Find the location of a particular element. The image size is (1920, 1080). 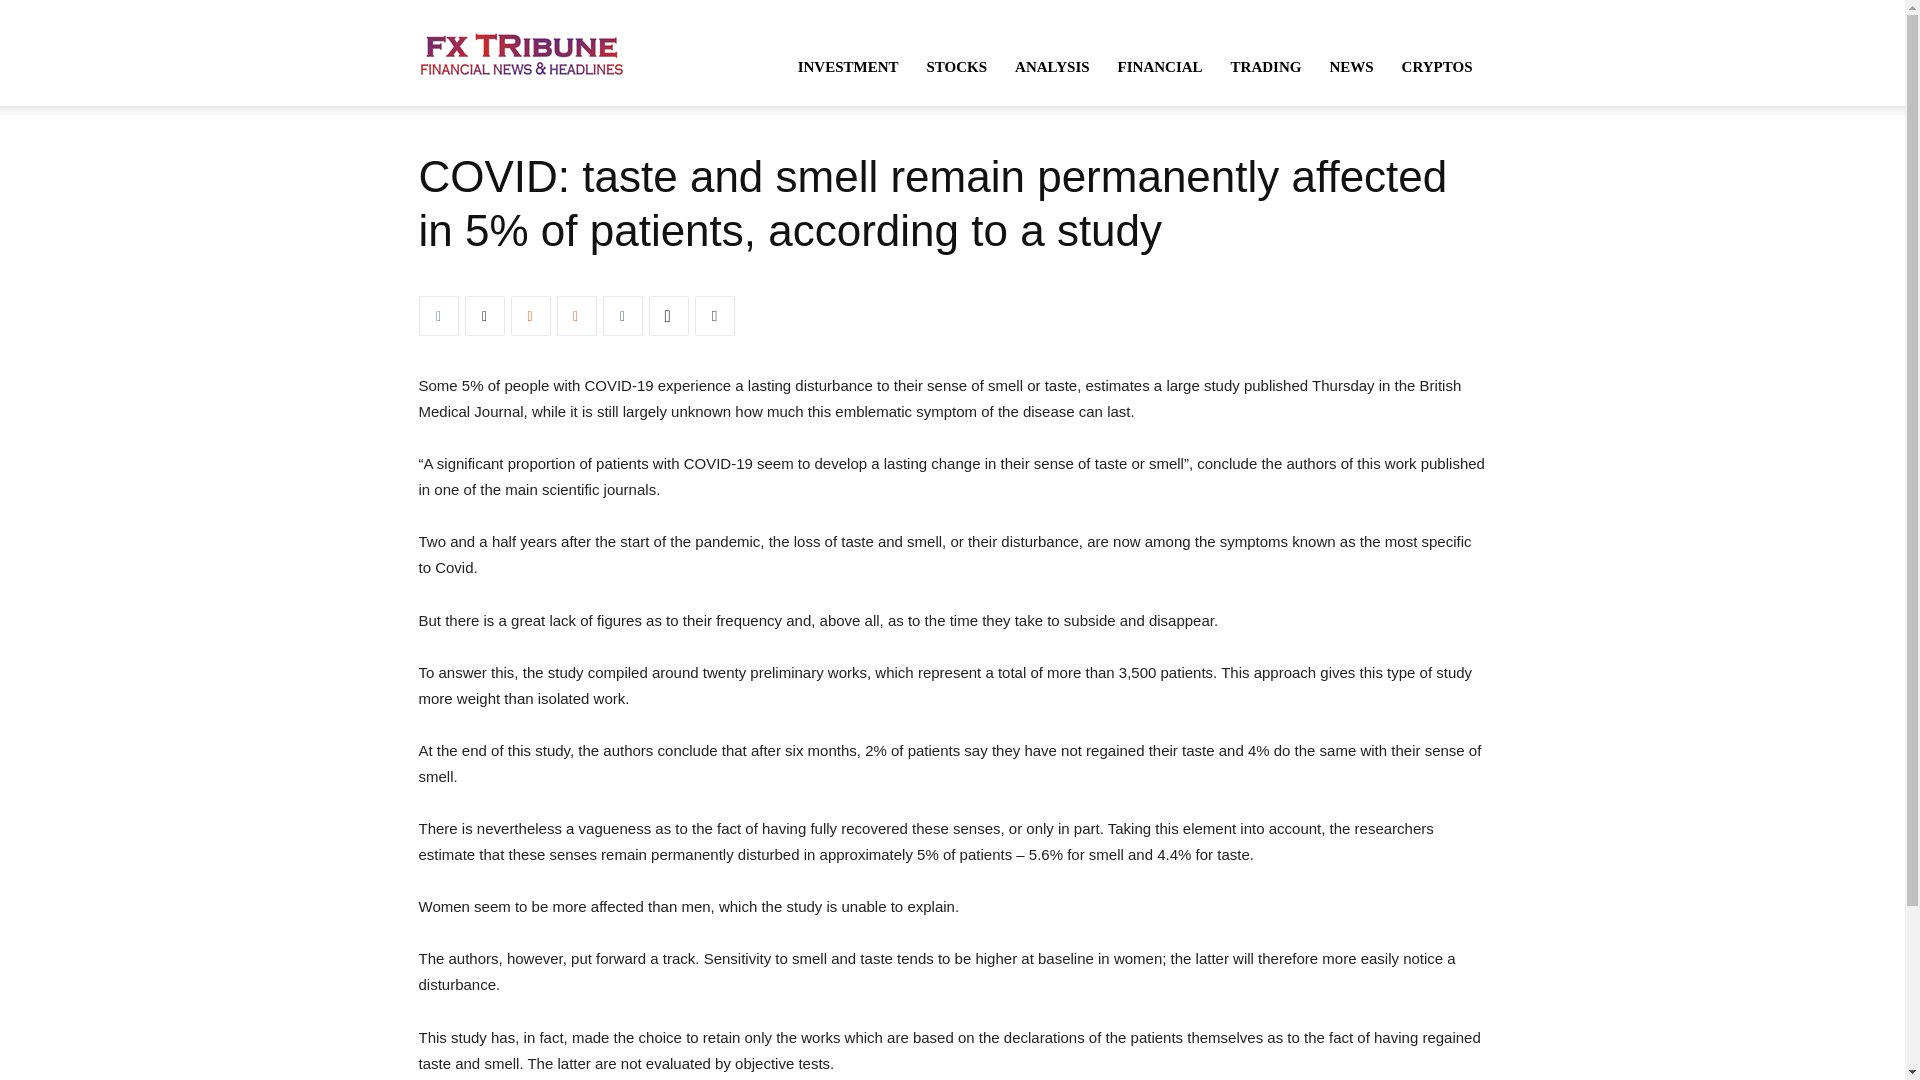

Tumblr is located at coordinates (622, 315).